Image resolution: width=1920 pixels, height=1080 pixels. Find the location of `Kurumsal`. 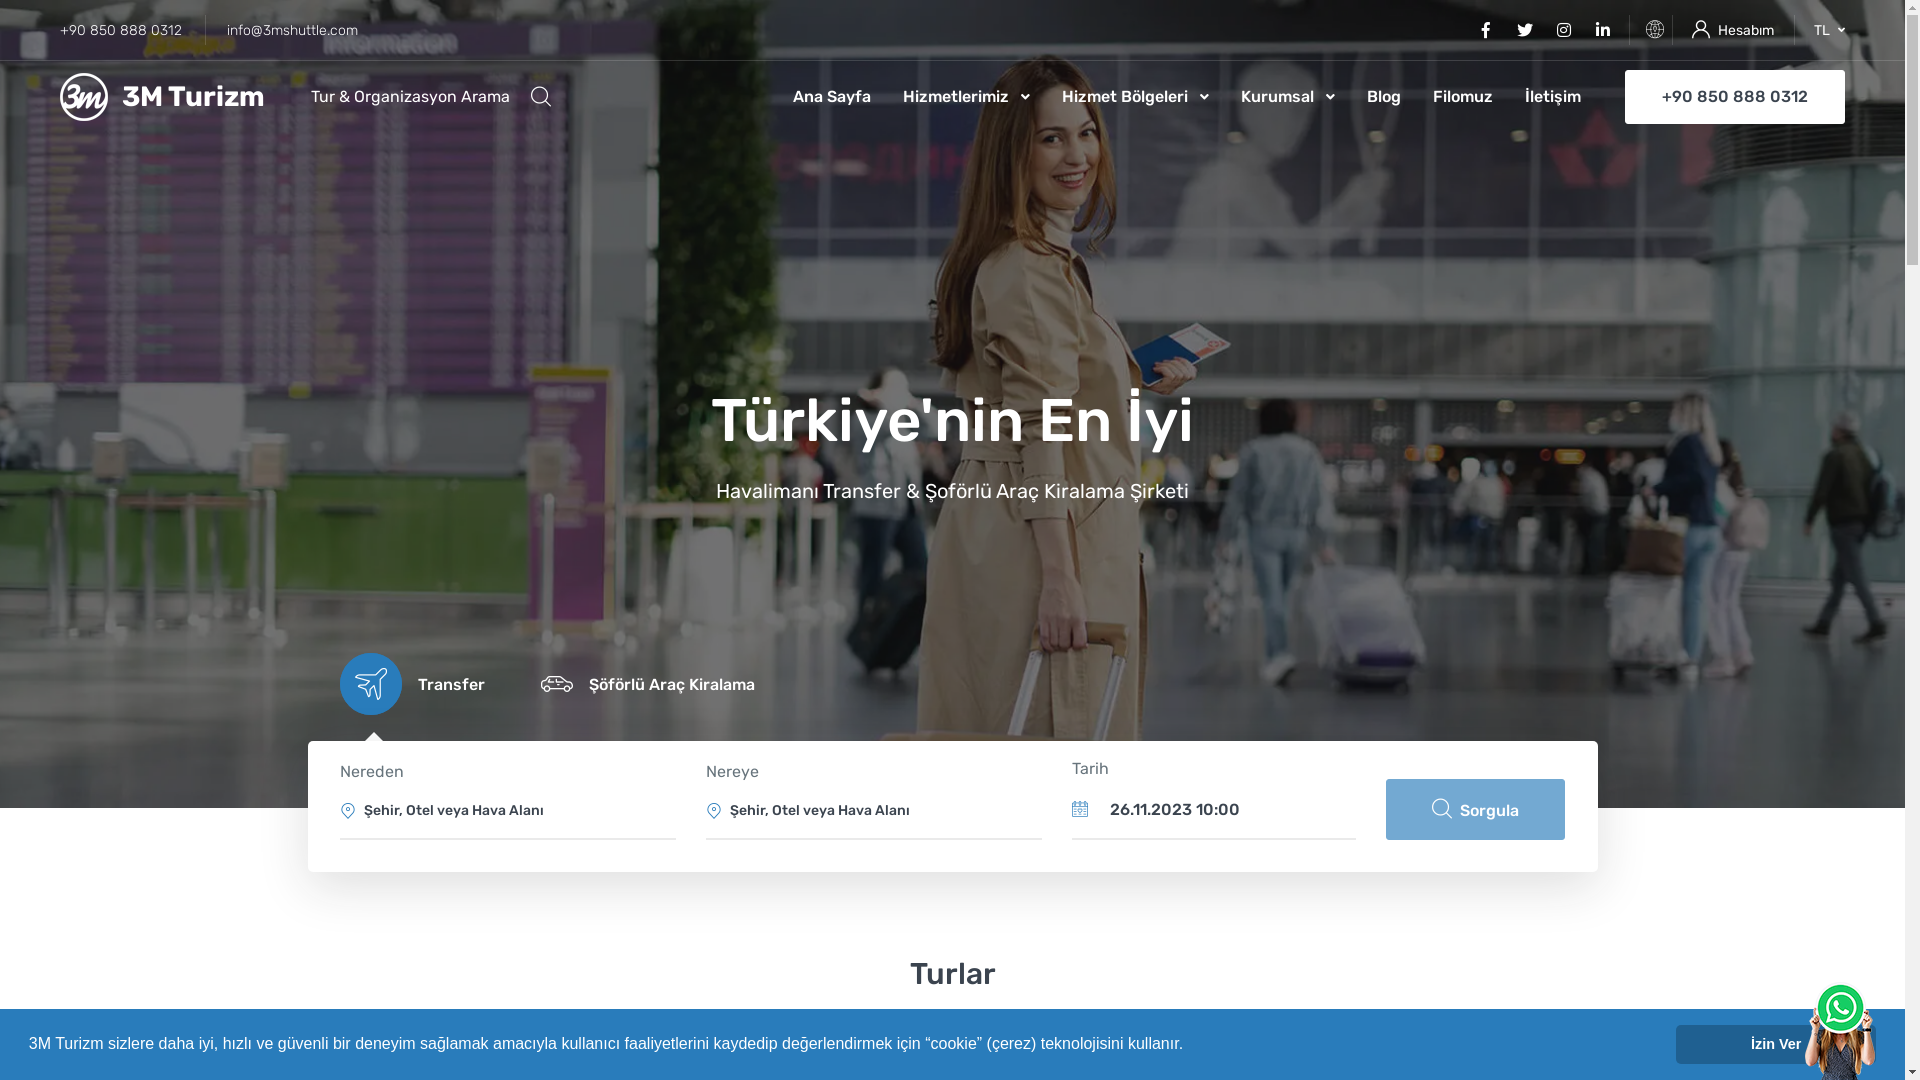

Kurumsal is located at coordinates (1288, 97).